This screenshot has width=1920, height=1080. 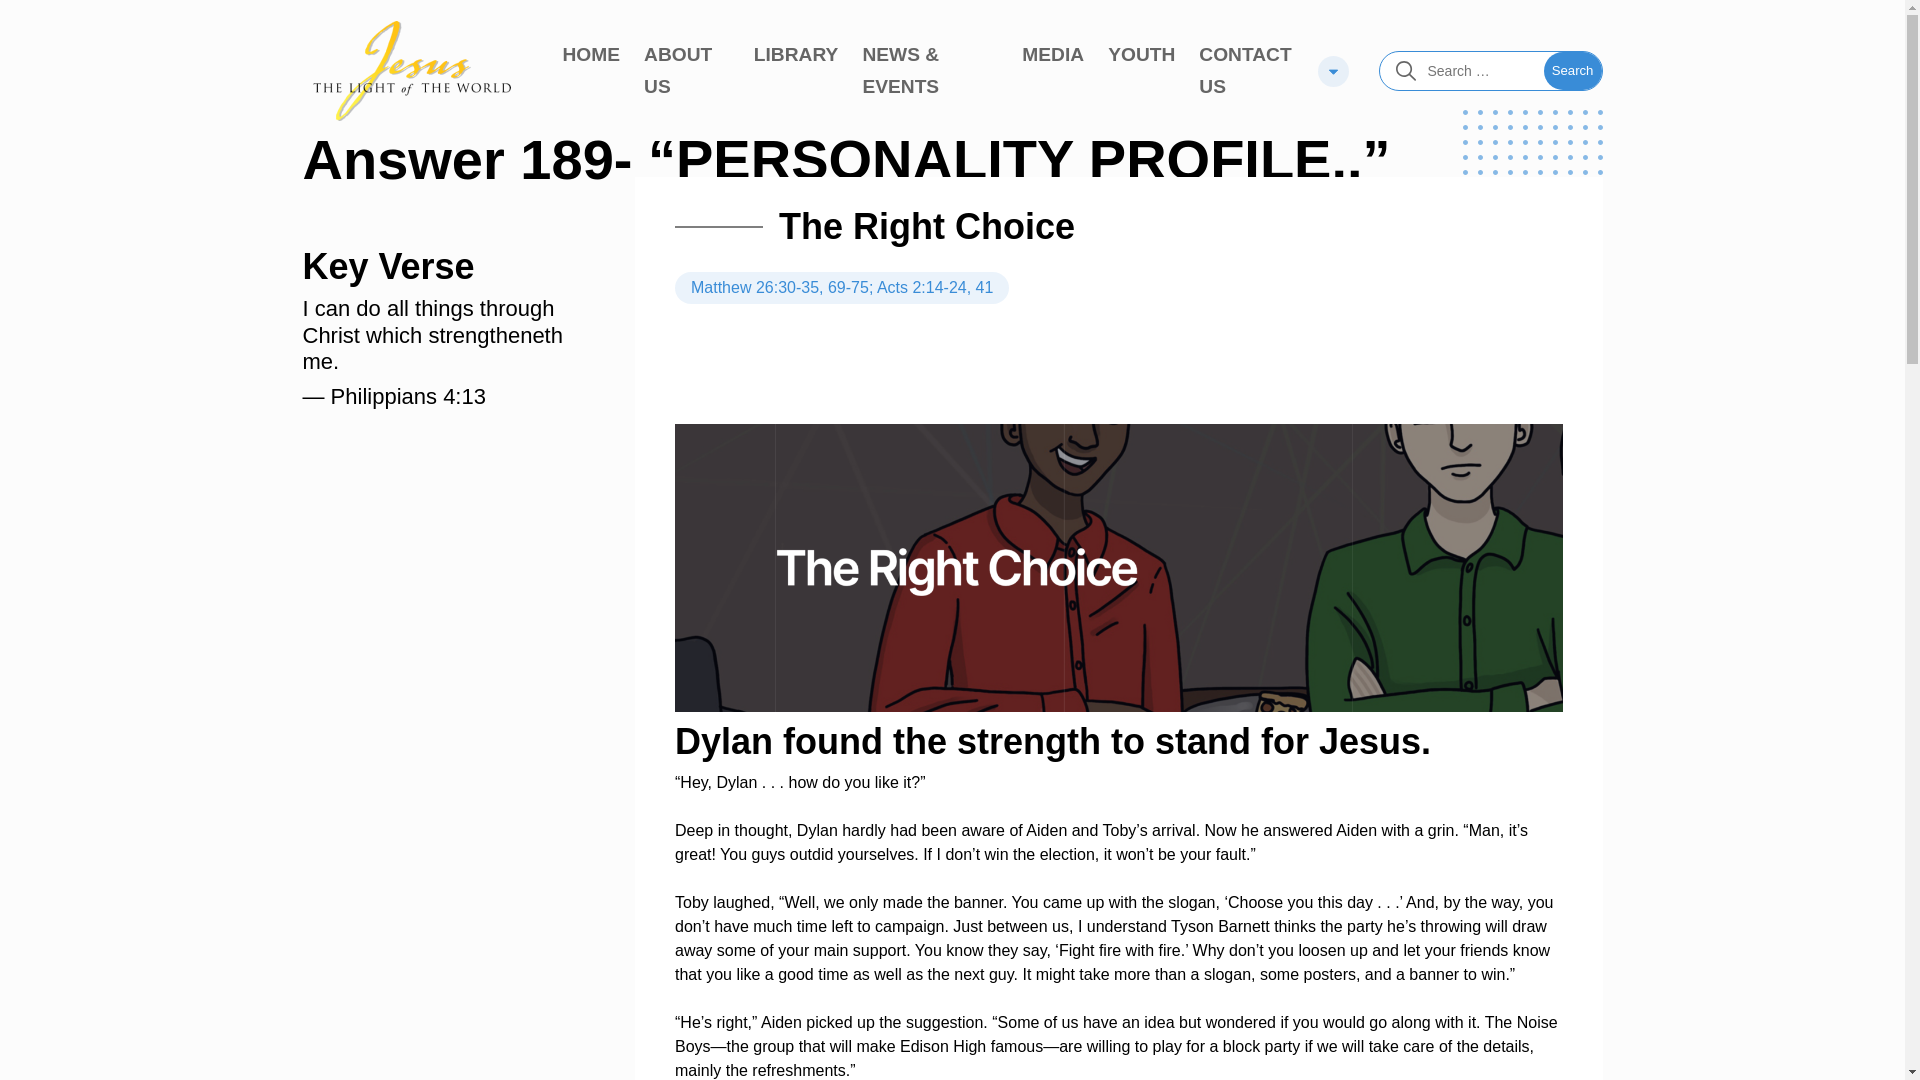 What do you see at coordinates (796, 54) in the screenshot?
I see `LIBRARY` at bounding box center [796, 54].